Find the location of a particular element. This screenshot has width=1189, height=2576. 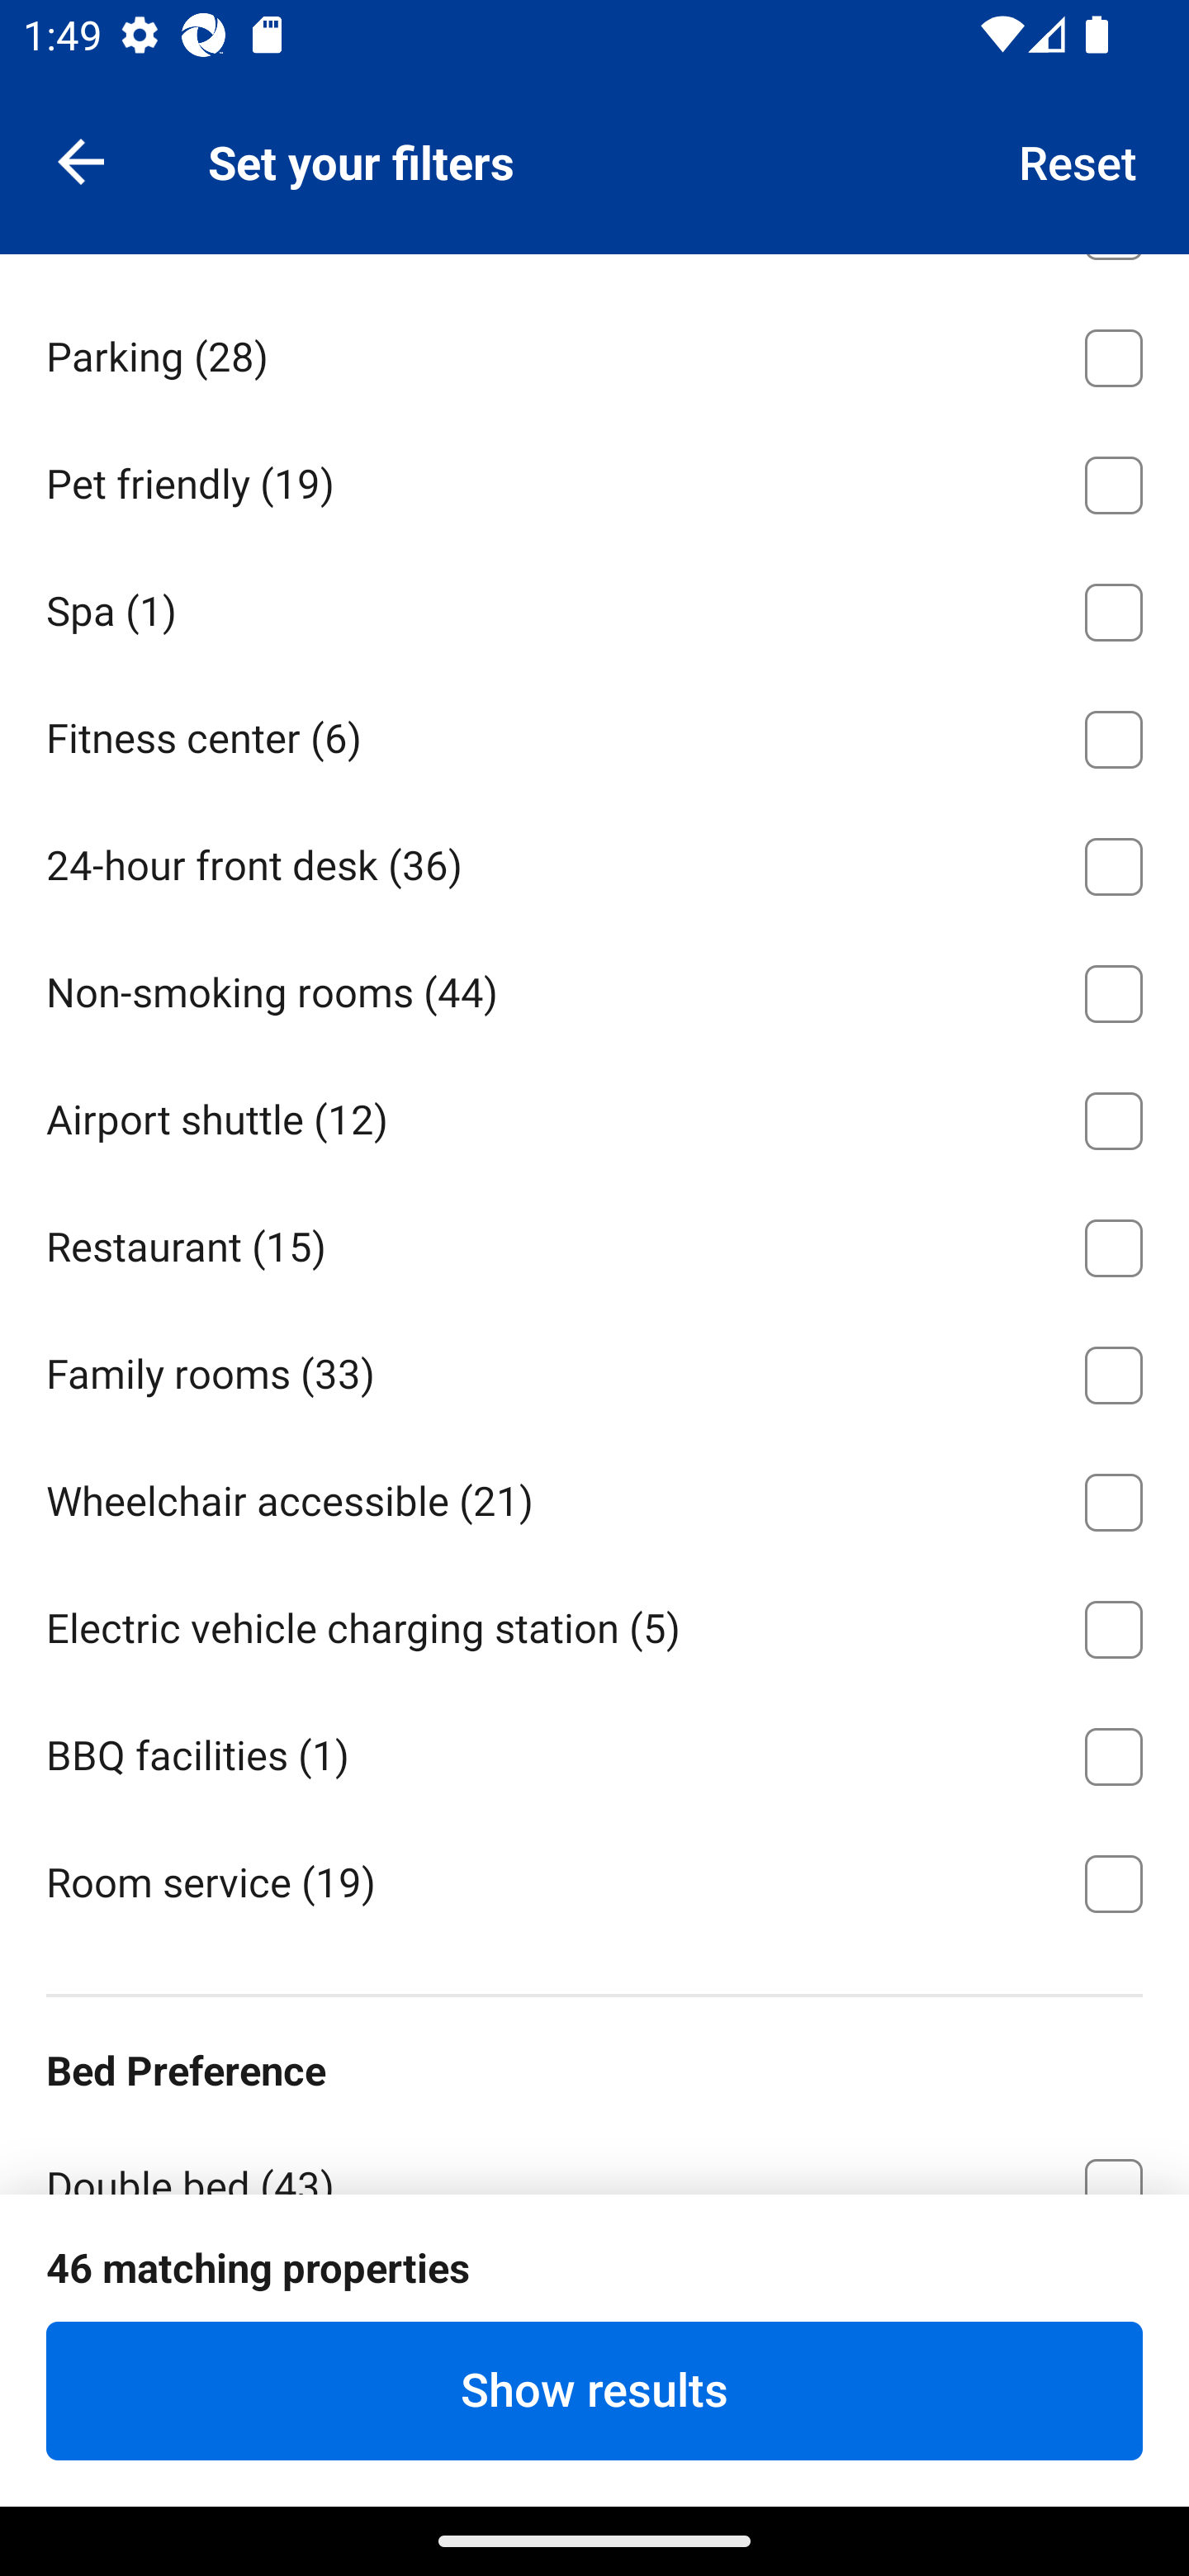

Restaurant ⁦(15) is located at coordinates (594, 1242).